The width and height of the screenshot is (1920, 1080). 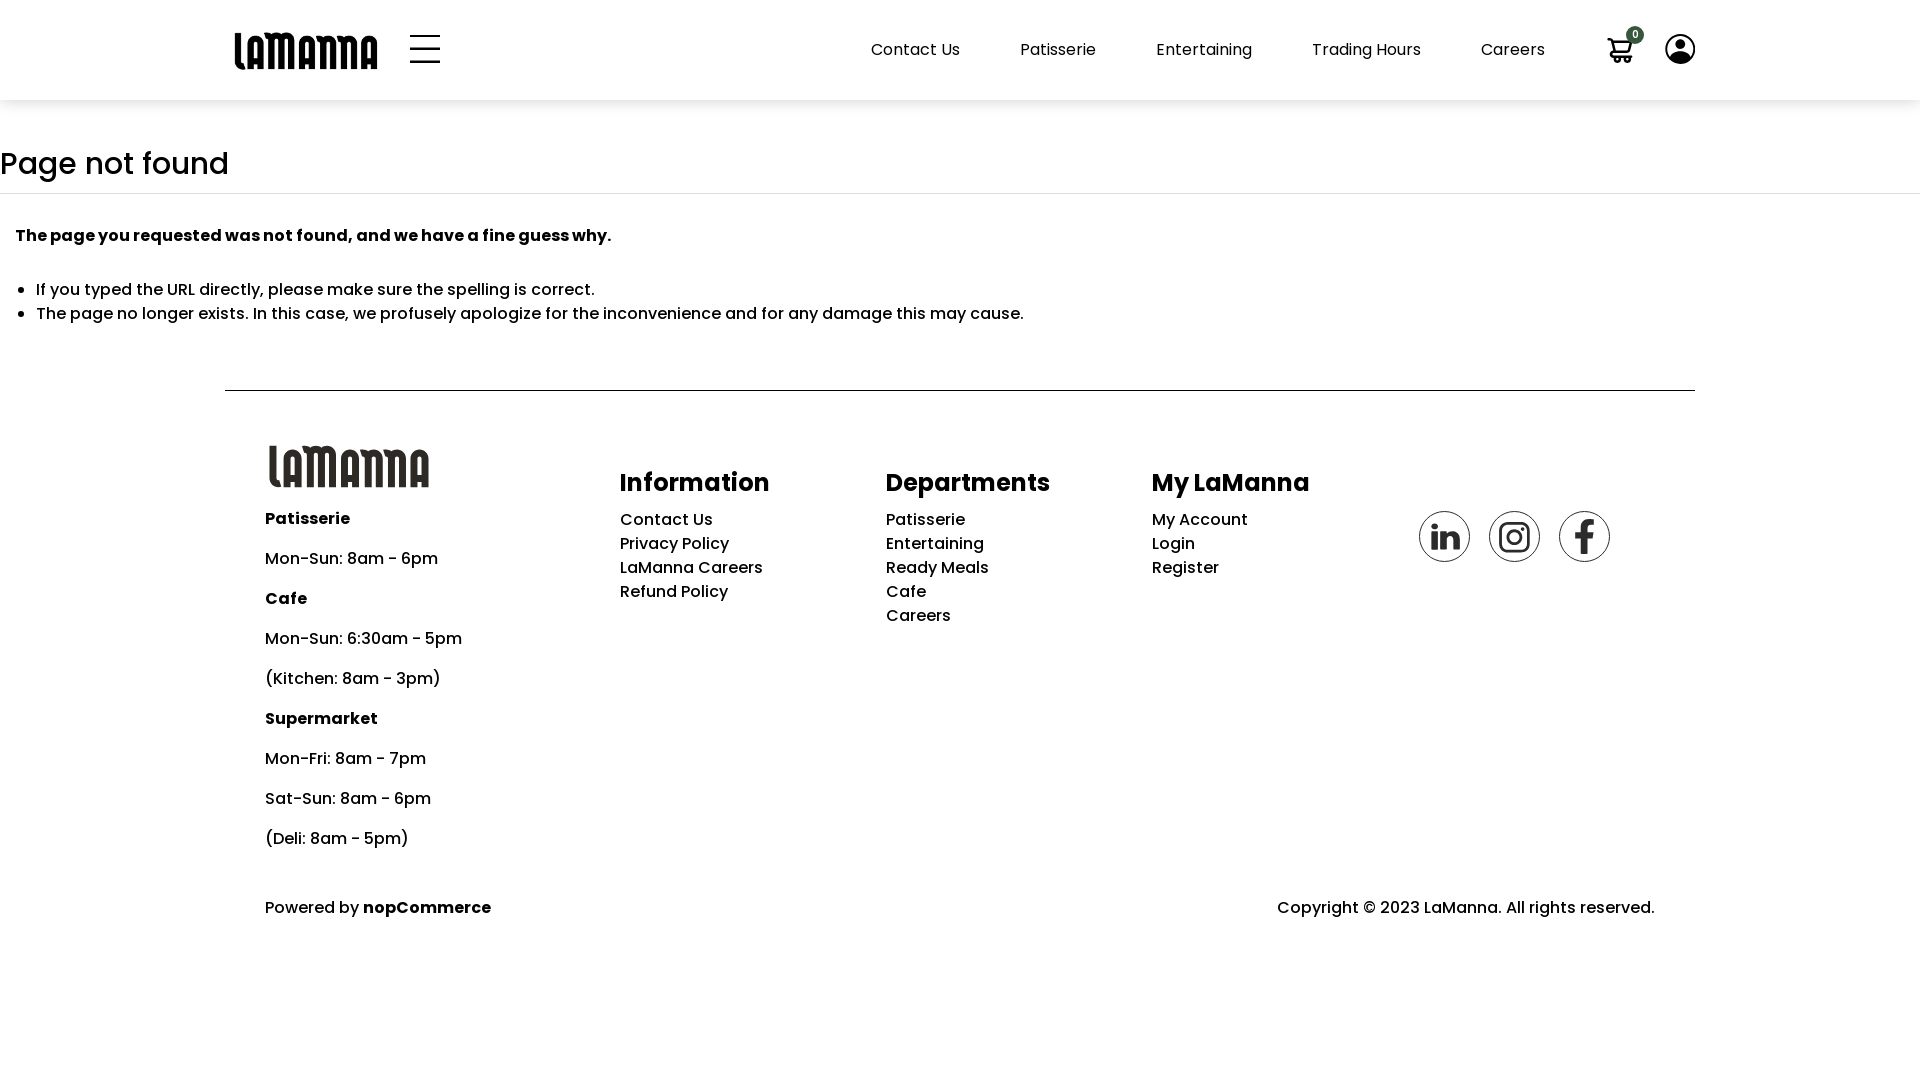 What do you see at coordinates (1204, 50) in the screenshot?
I see `Entertaining` at bounding box center [1204, 50].